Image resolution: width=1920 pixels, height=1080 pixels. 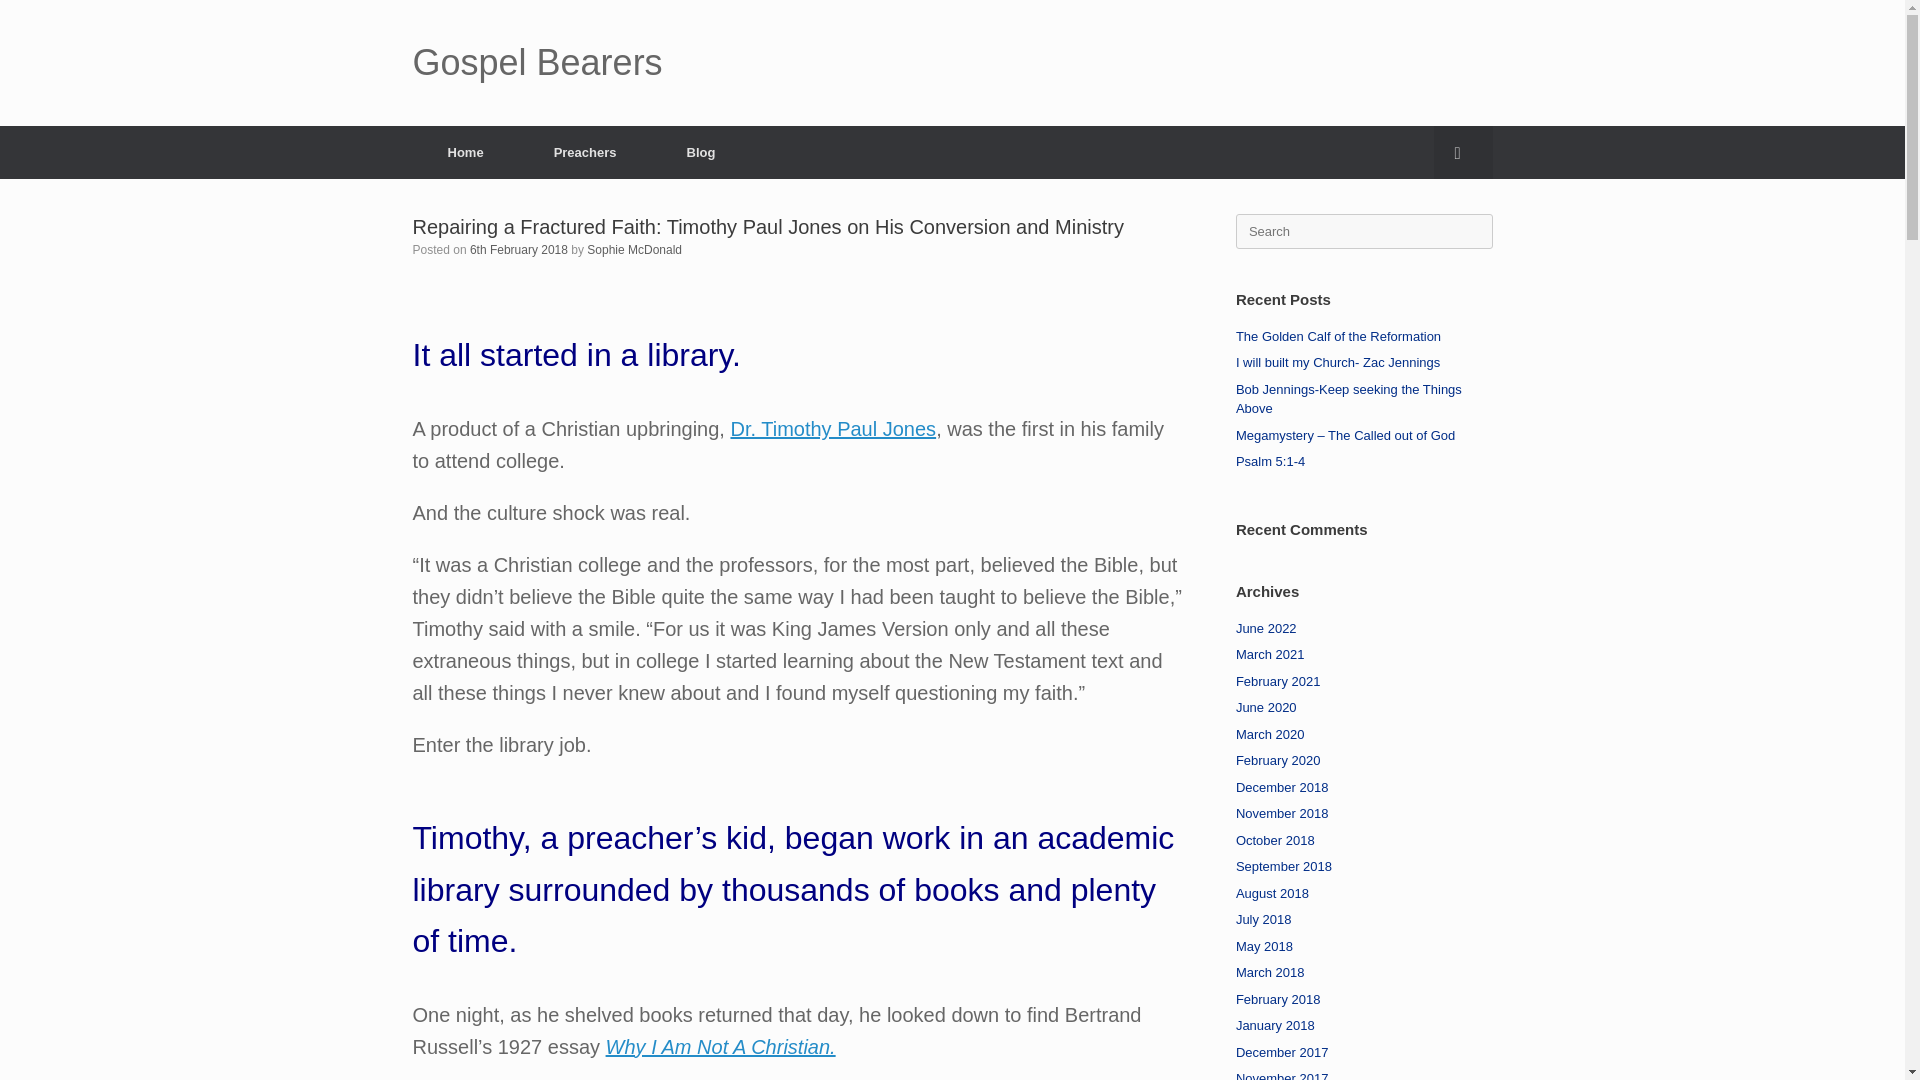 I want to click on 9:40 pm, so click(x=519, y=250).